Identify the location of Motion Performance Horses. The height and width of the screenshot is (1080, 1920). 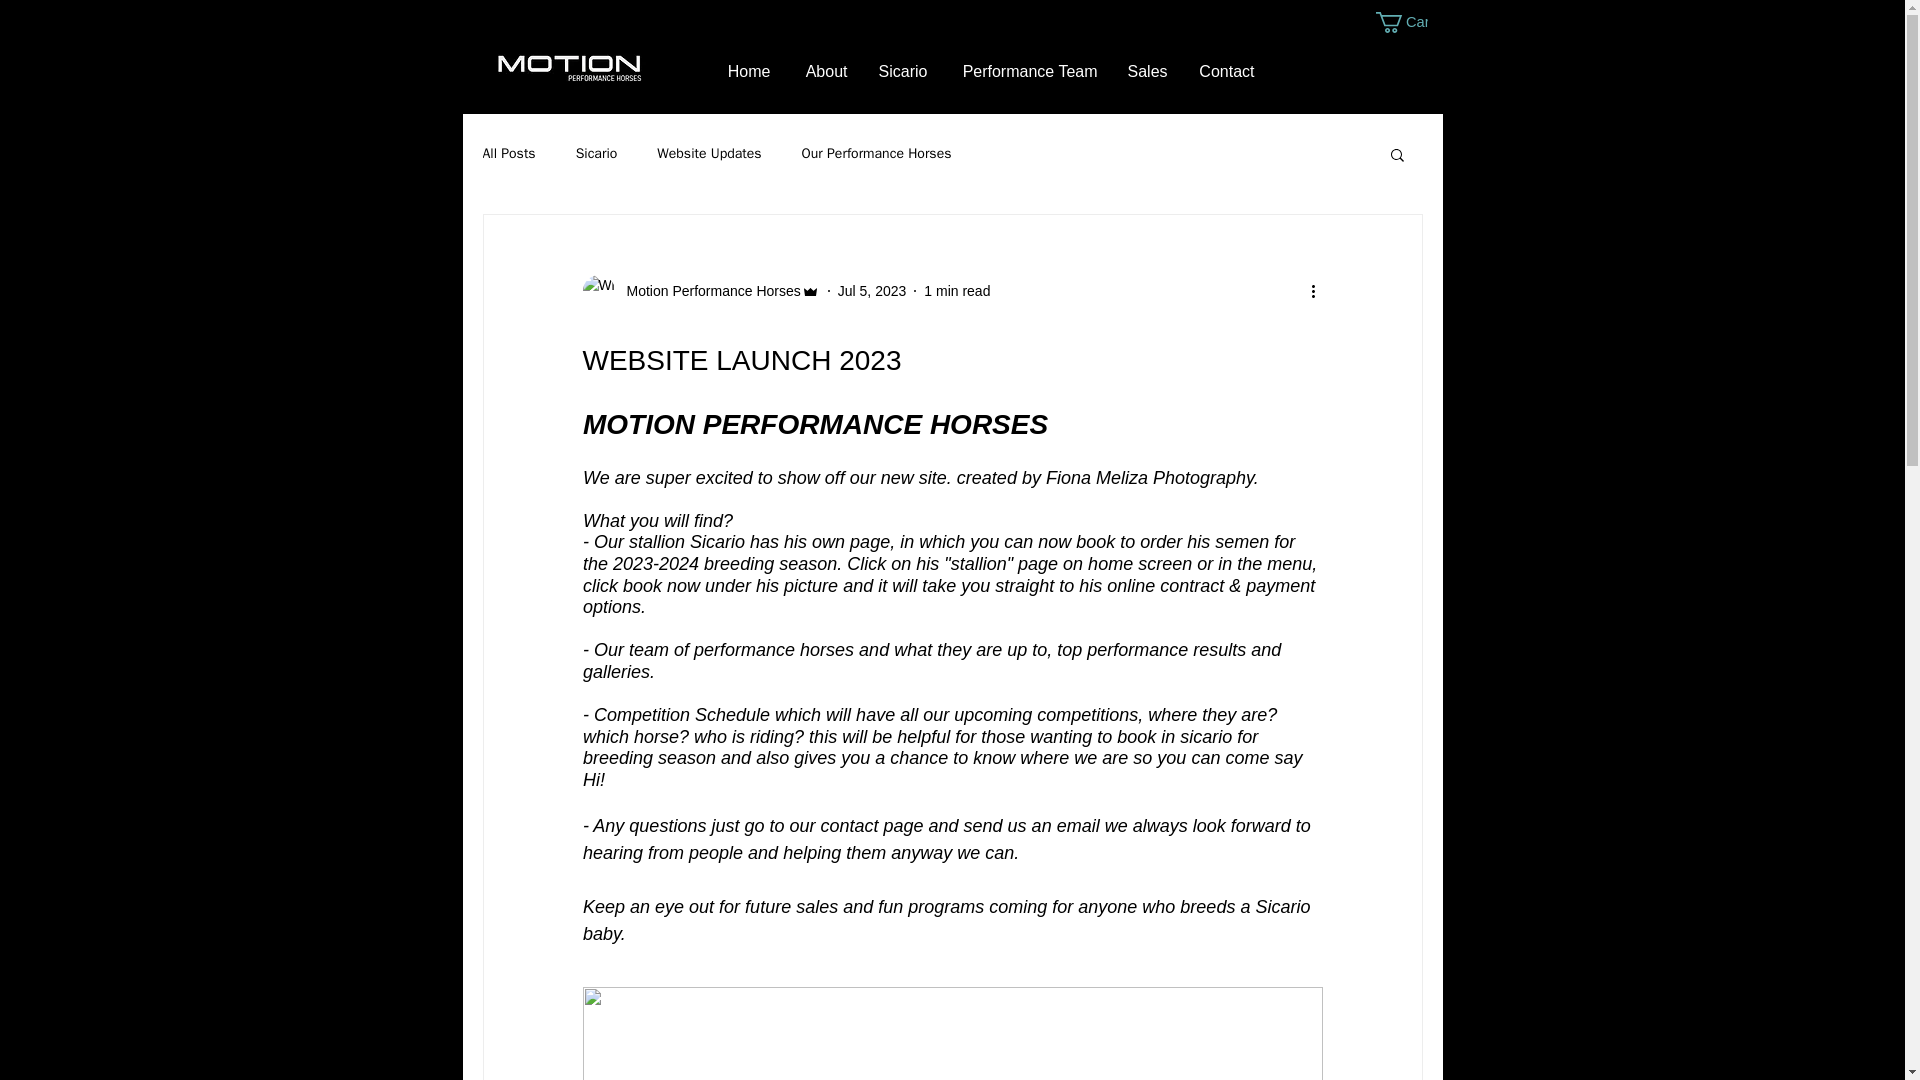
(700, 290).